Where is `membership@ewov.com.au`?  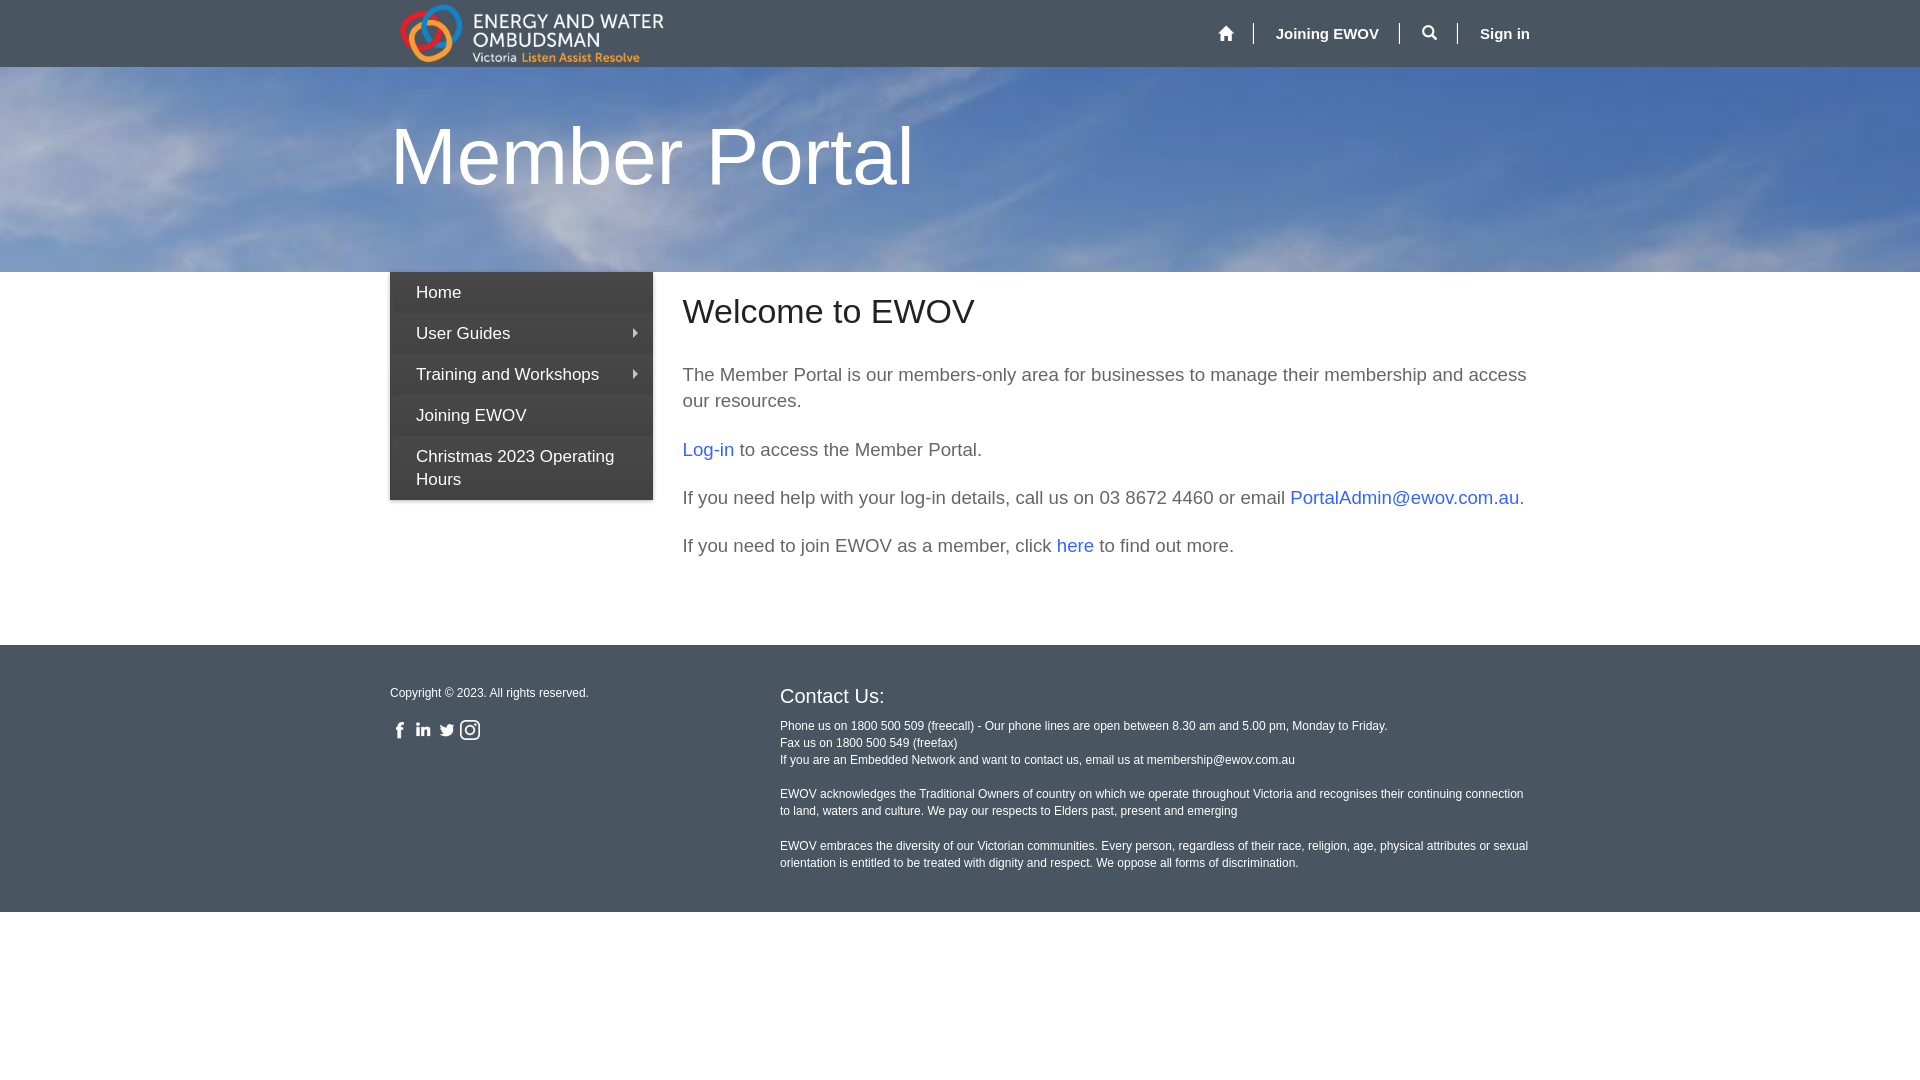
membership@ewov.com.au is located at coordinates (1221, 760).